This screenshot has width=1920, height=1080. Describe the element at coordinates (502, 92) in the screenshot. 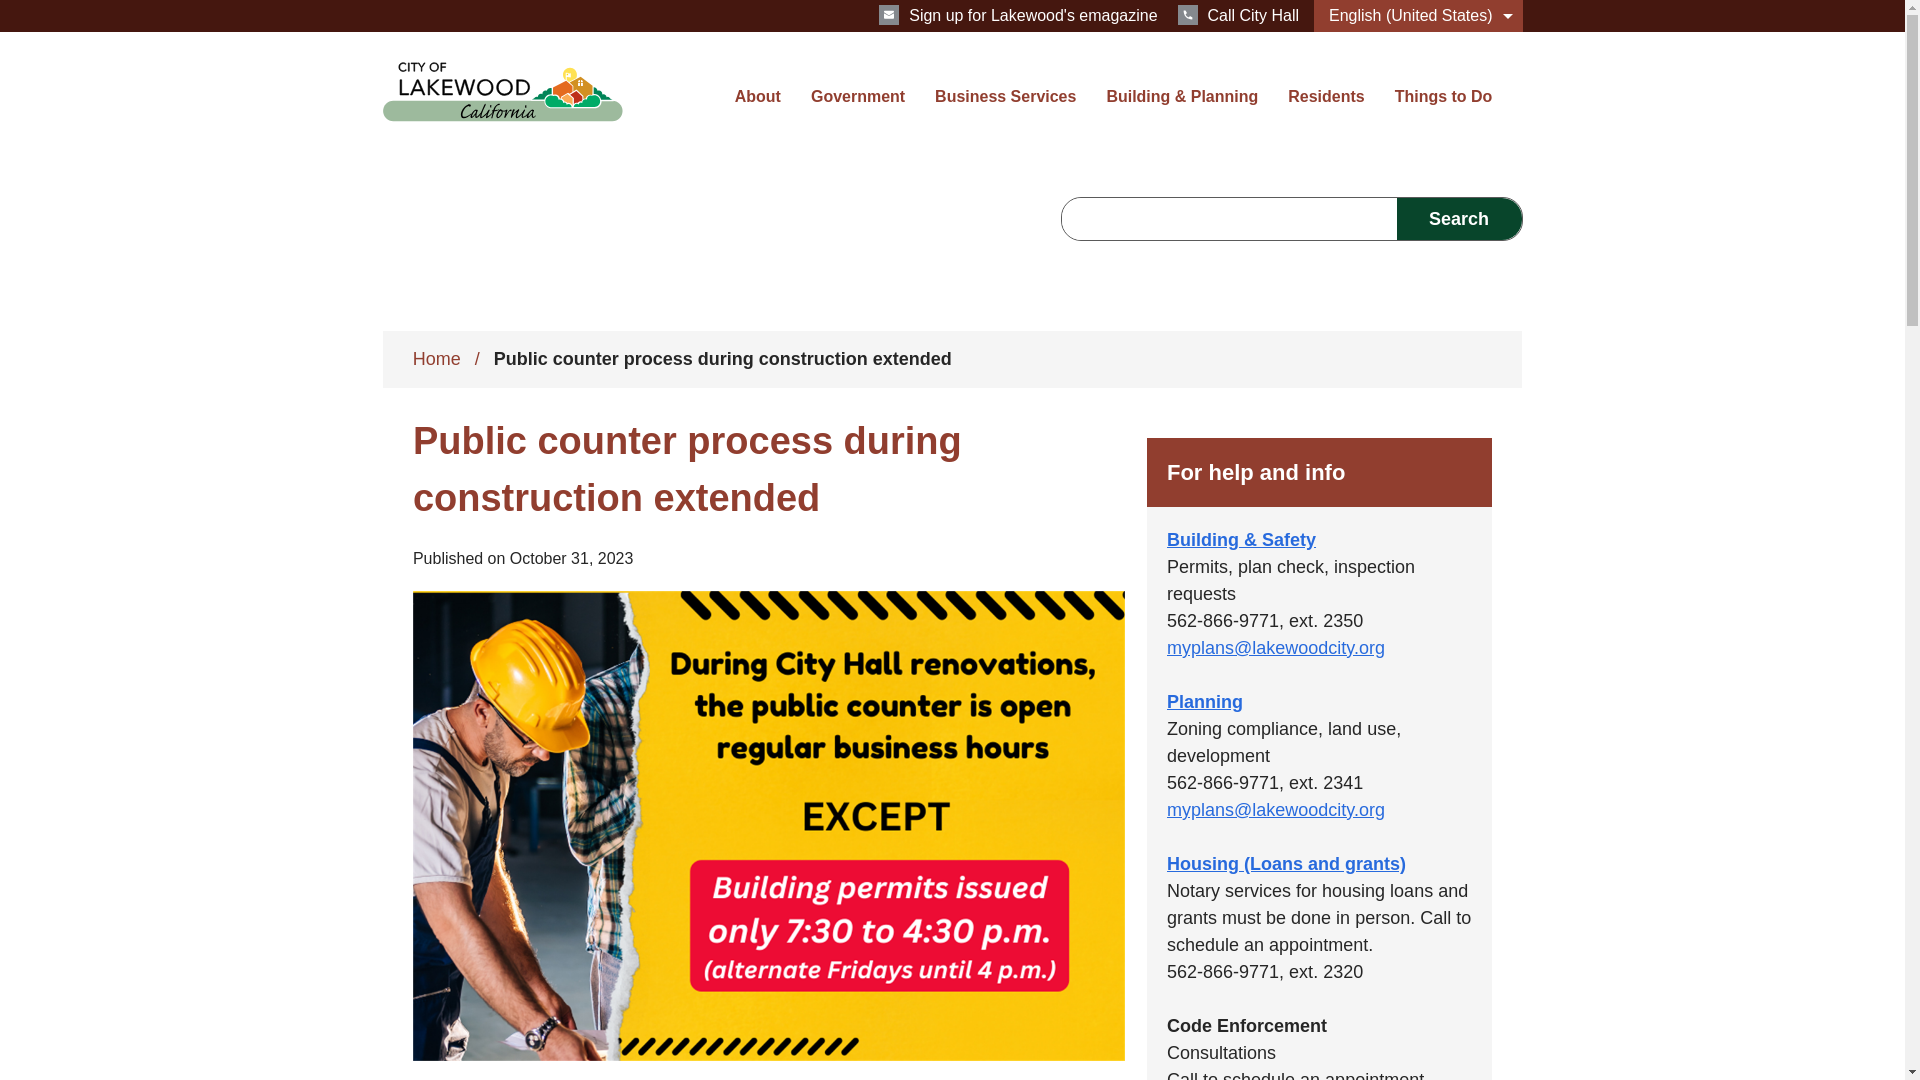

I see `City of Lakewood - Home - Logo` at that location.